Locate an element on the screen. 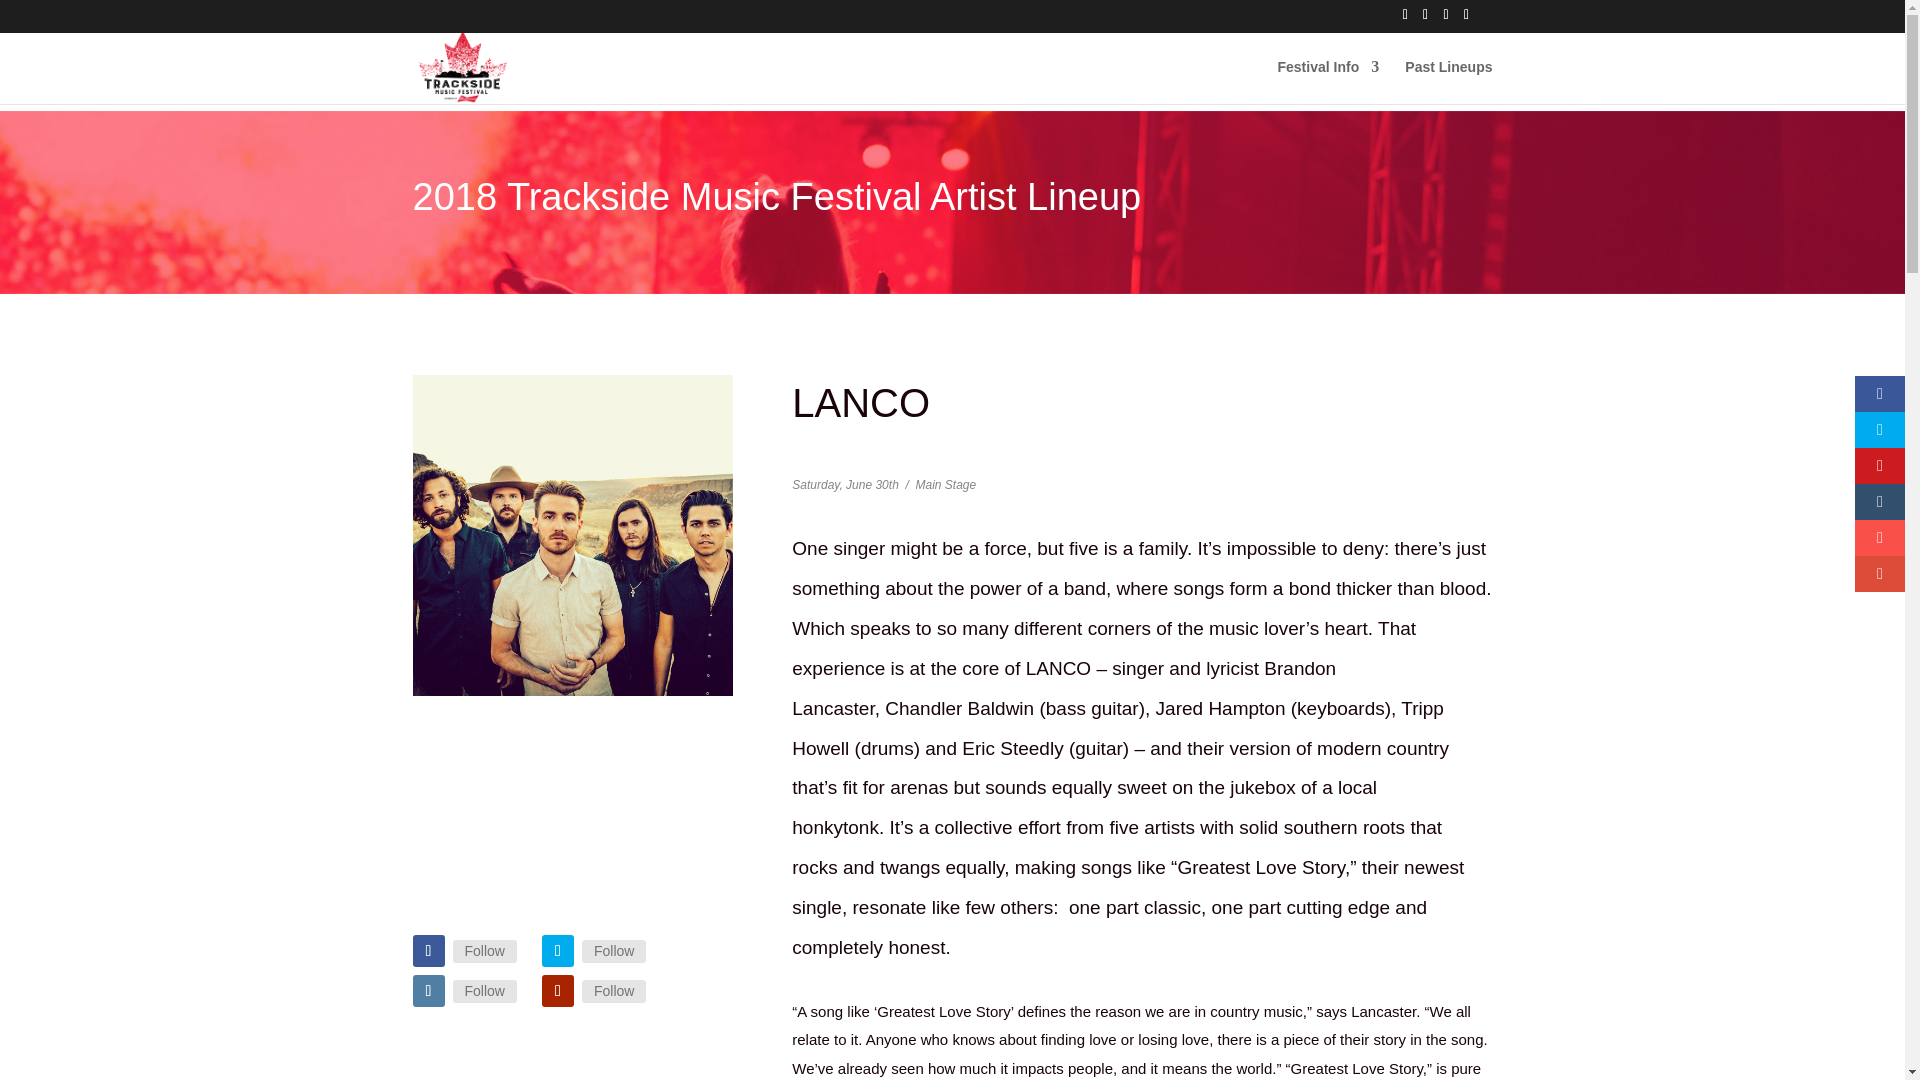 The image size is (1920, 1080). Instagram is located at coordinates (484, 990).